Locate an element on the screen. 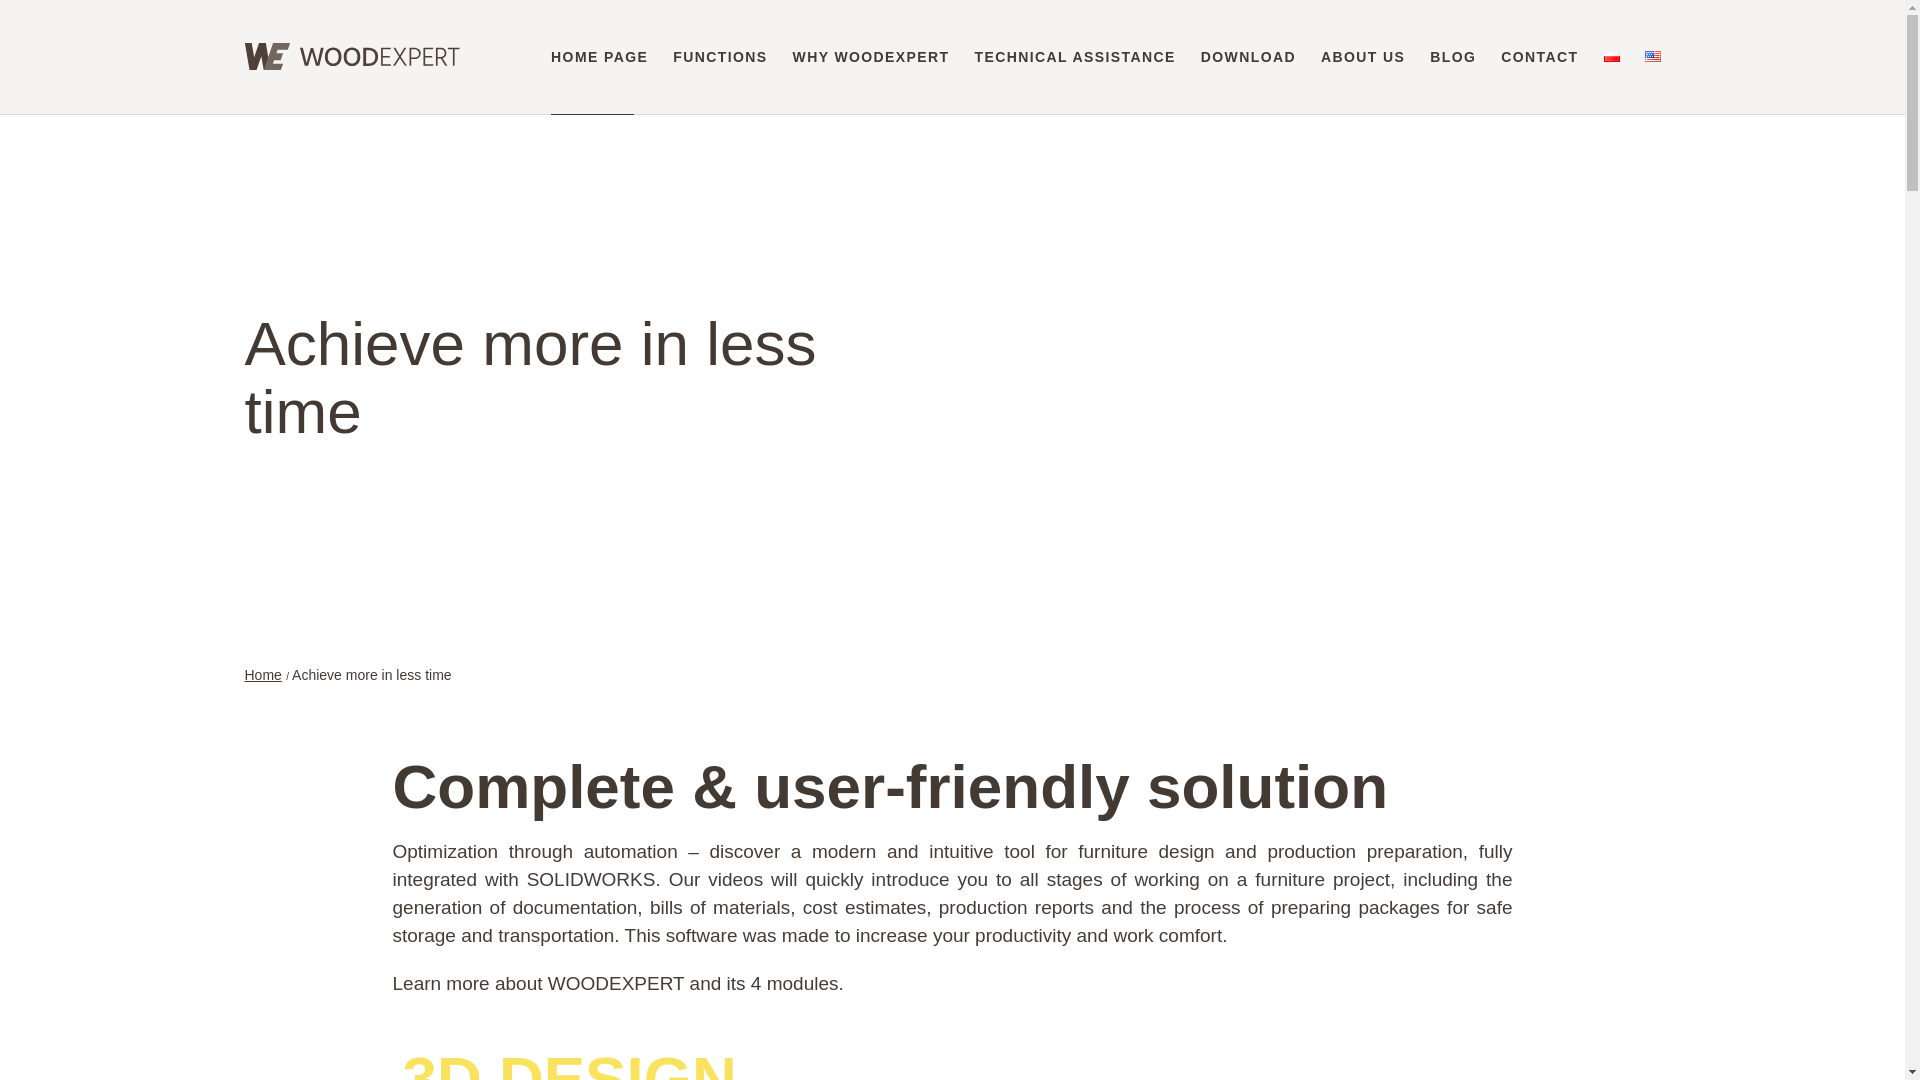  Privacy is located at coordinates (819, 988).